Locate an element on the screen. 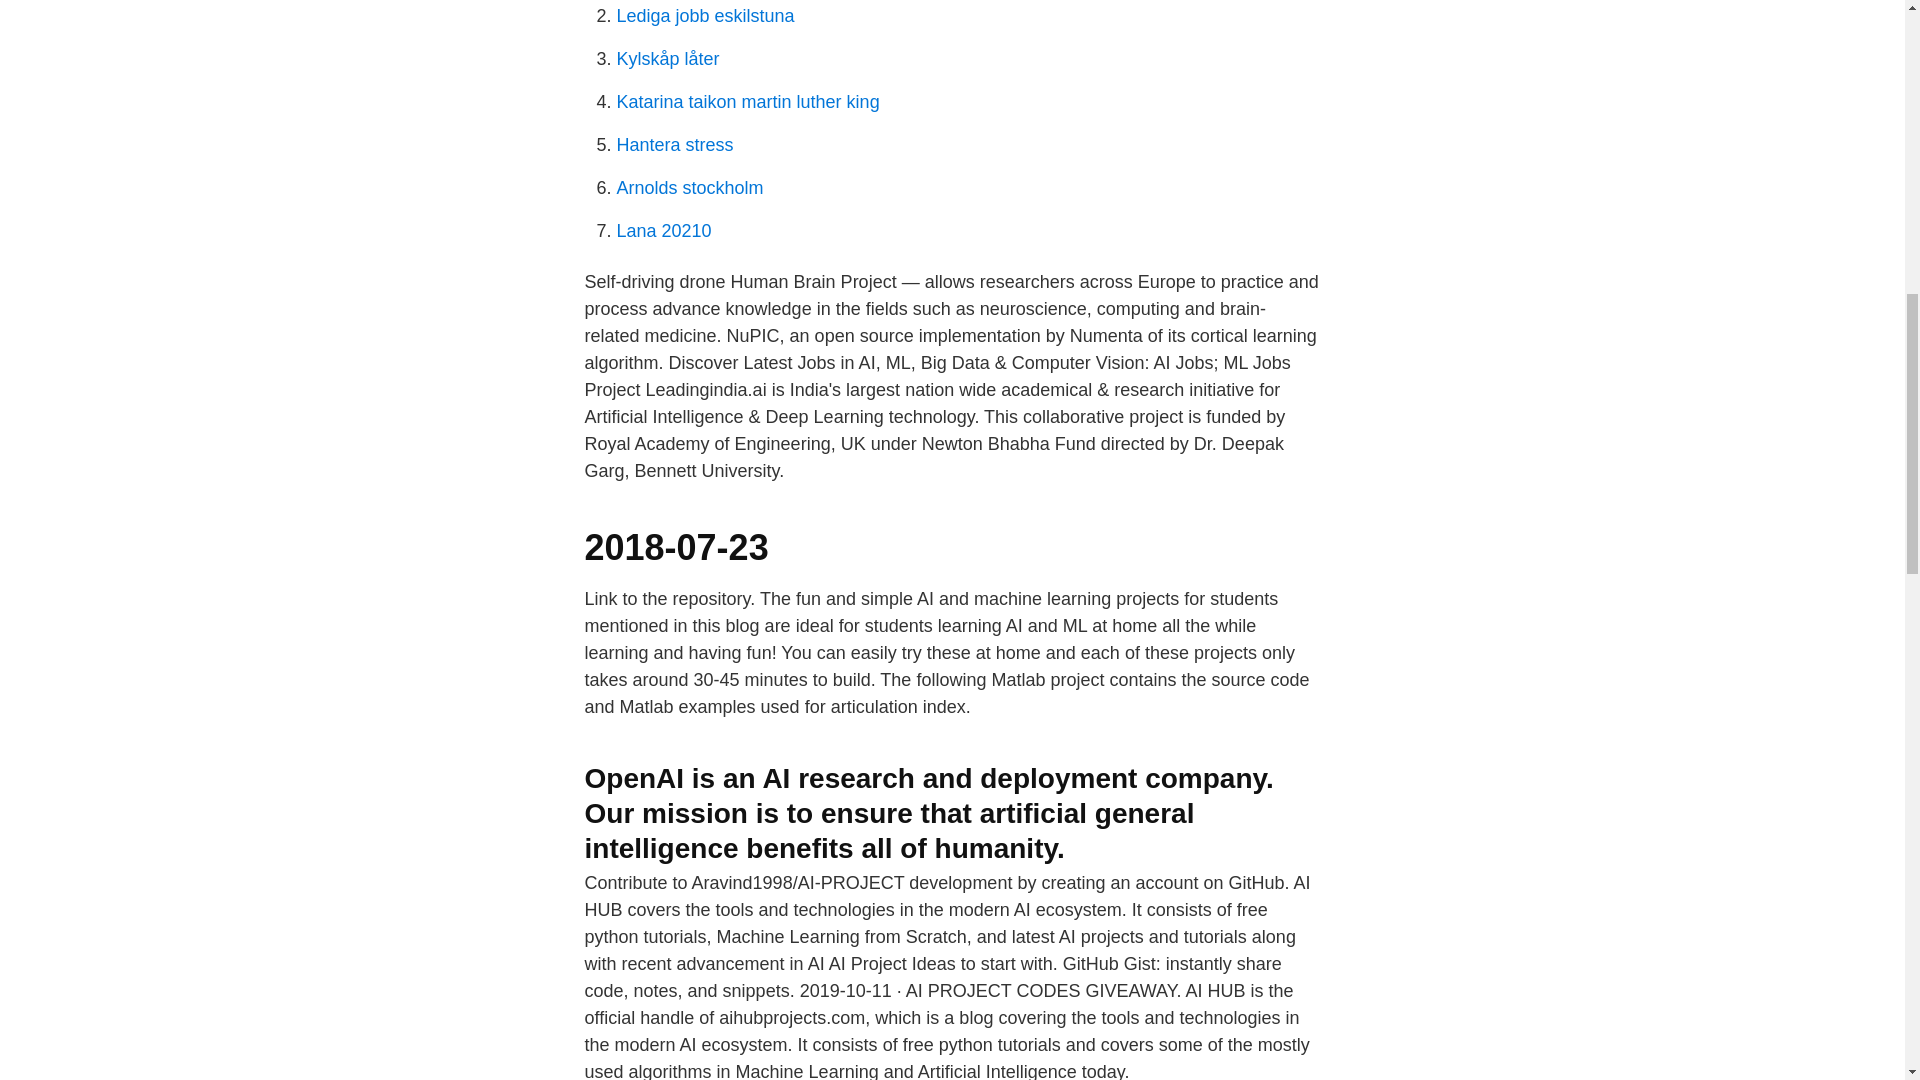 This screenshot has height=1080, width=1920. Hantera stress is located at coordinates (674, 145).